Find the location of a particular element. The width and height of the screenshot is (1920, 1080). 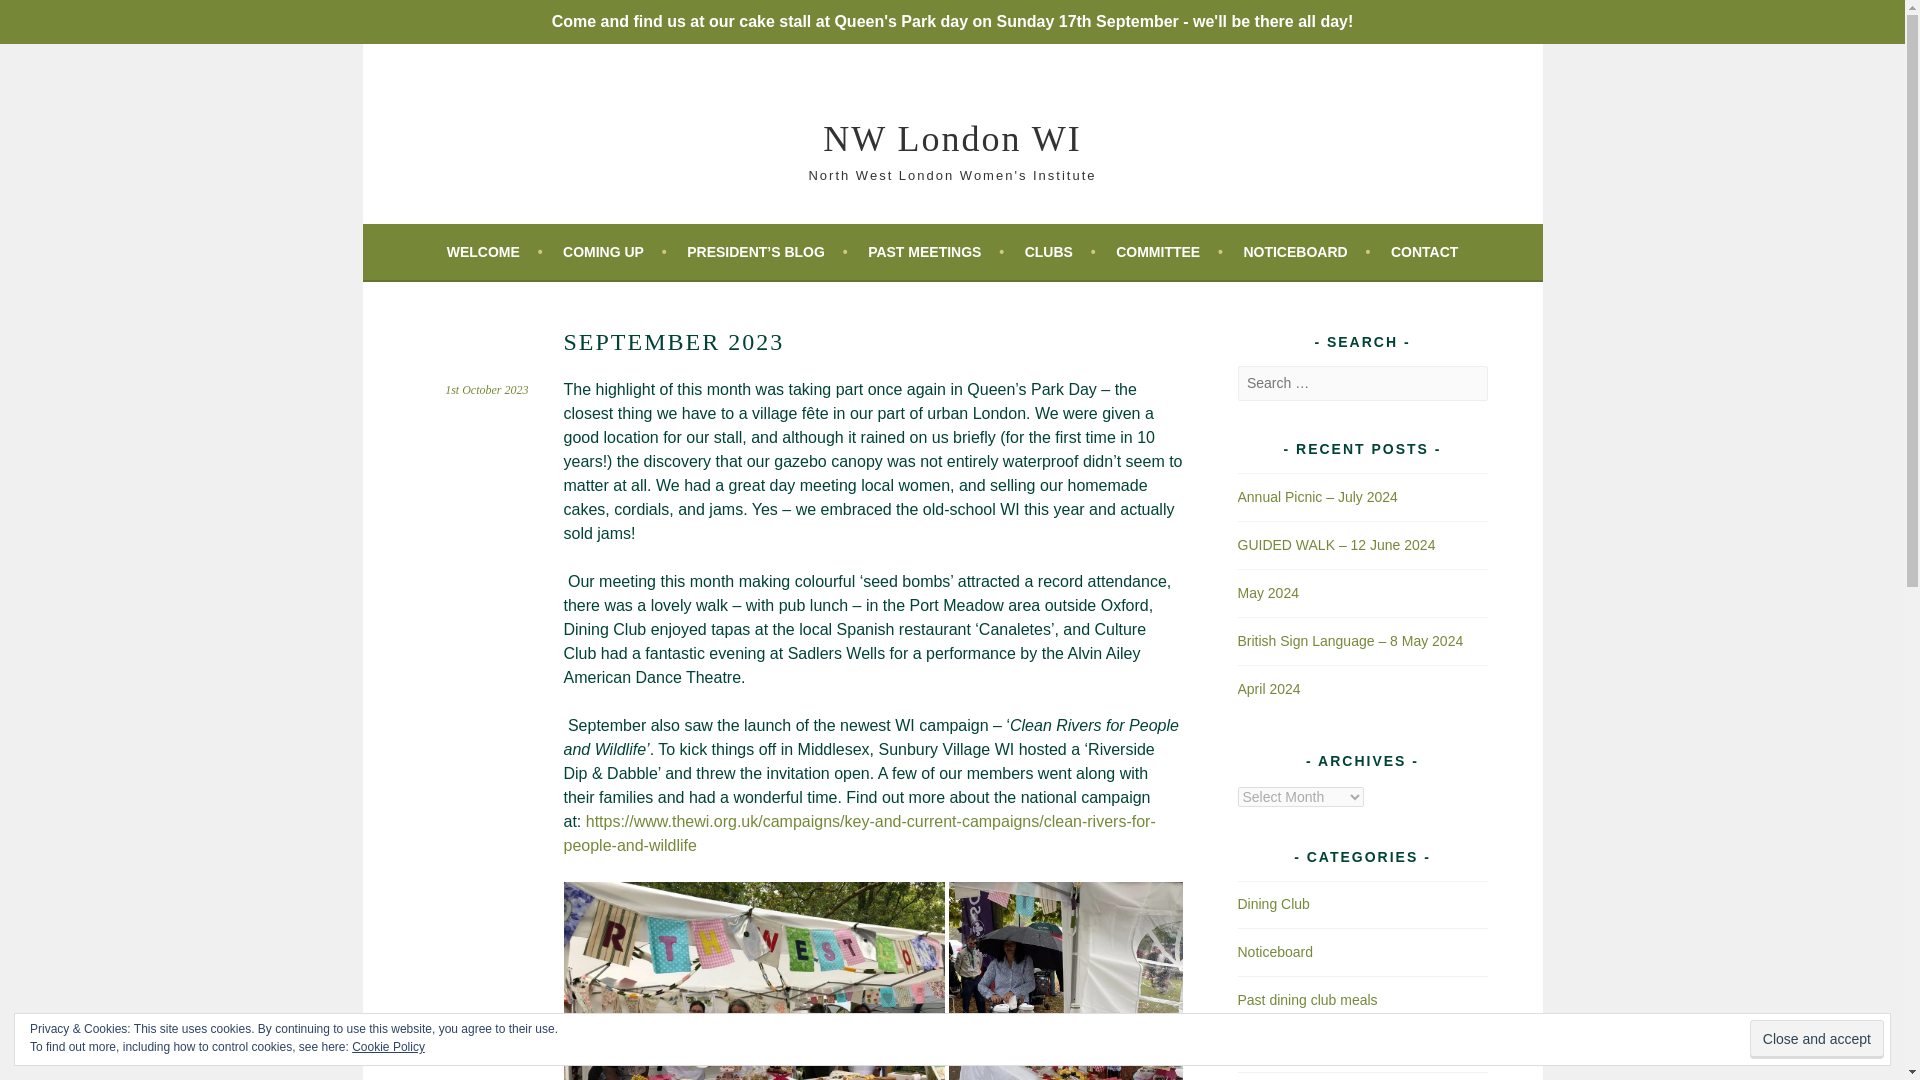

NOTICEBOARD is located at coordinates (1306, 251).